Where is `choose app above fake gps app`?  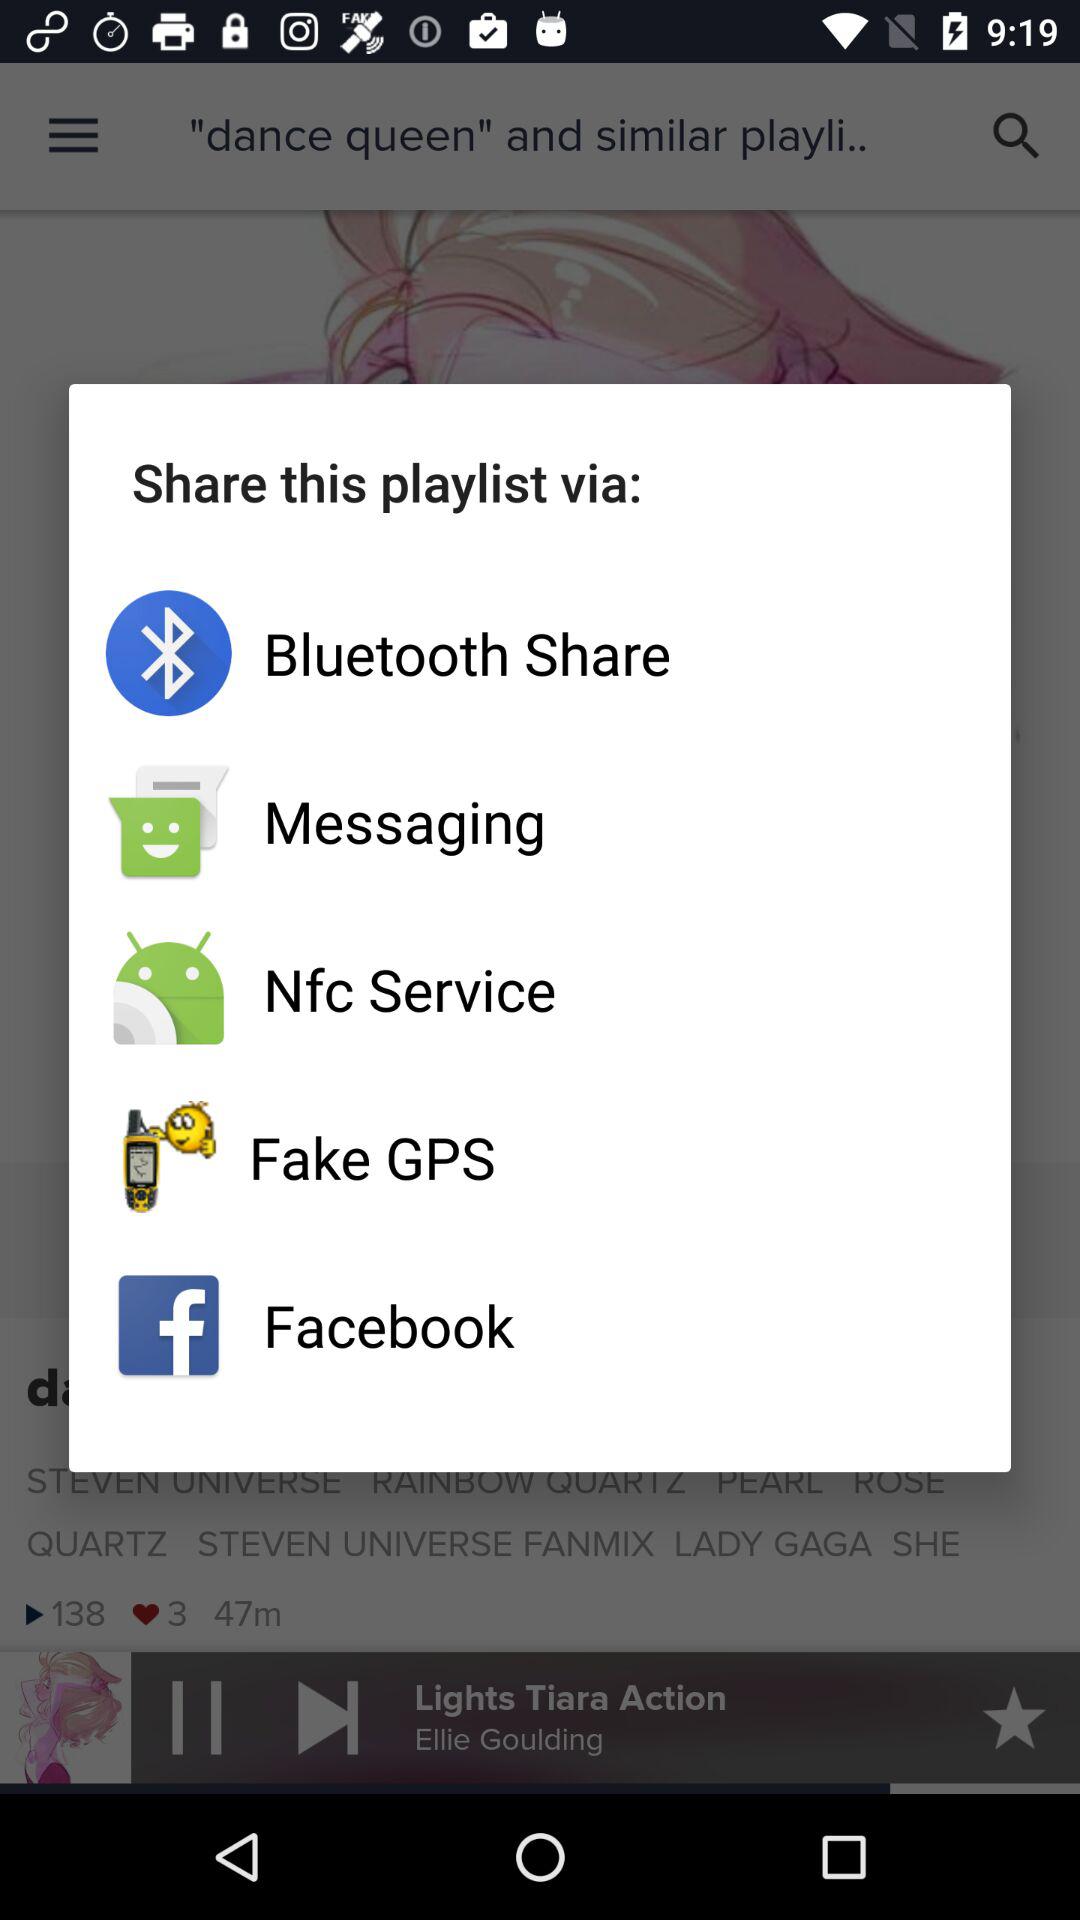 choose app above fake gps app is located at coordinates (540, 989).